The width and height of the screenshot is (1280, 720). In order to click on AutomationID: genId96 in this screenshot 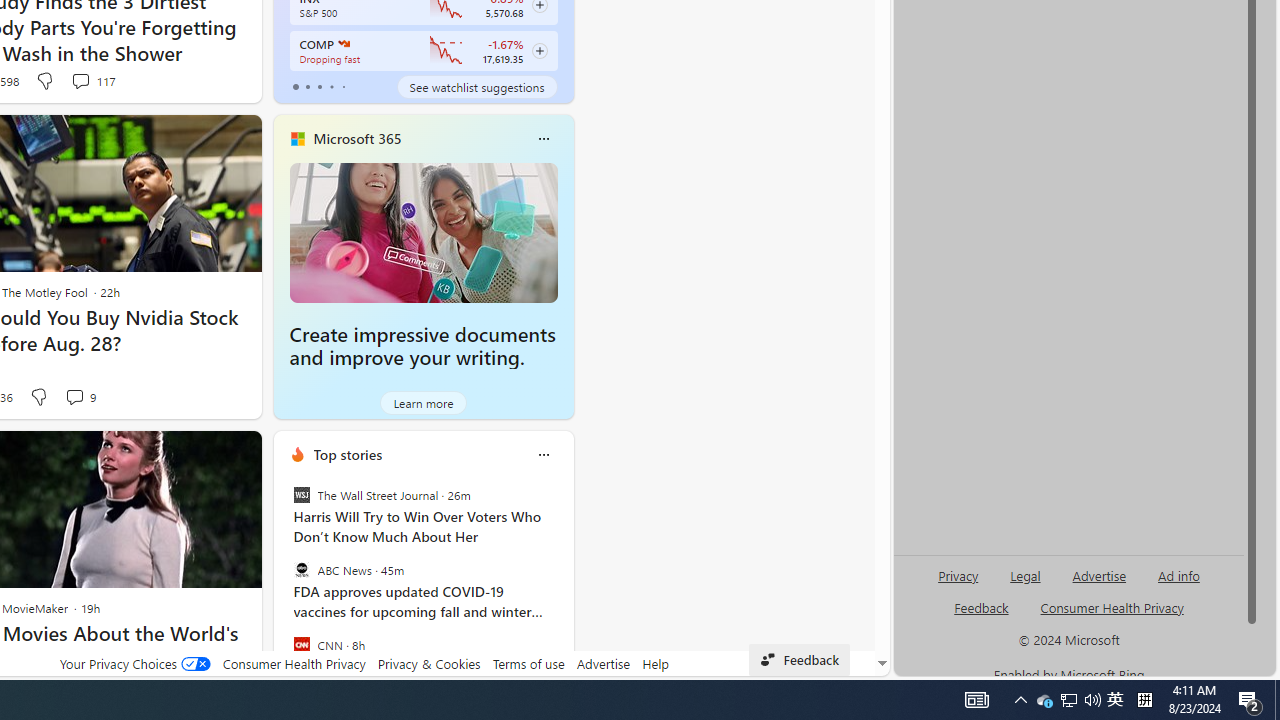, I will do `click(982, 616)`.